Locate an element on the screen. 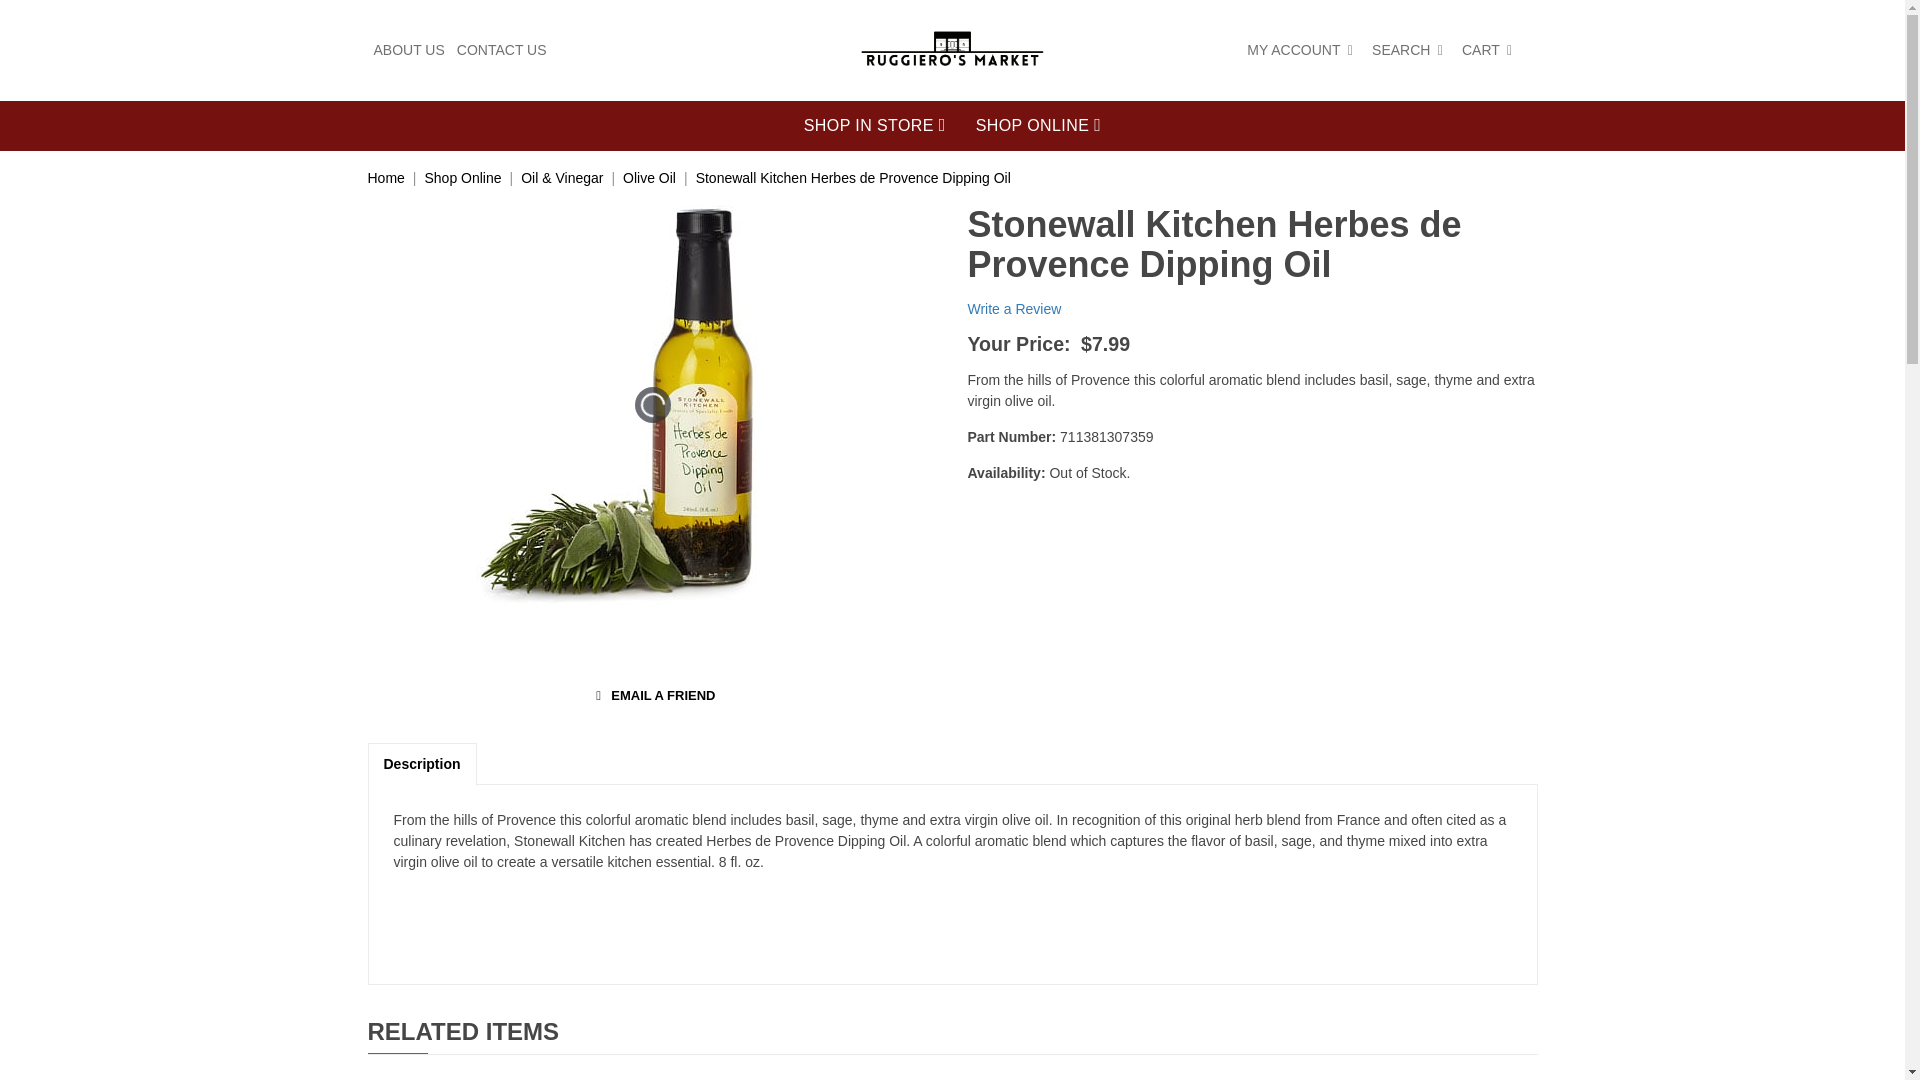 Image resolution: width=1920 pixels, height=1080 pixels. Stonewall Kitchen Herbes de Provence Dipping Oil is located at coordinates (853, 177).